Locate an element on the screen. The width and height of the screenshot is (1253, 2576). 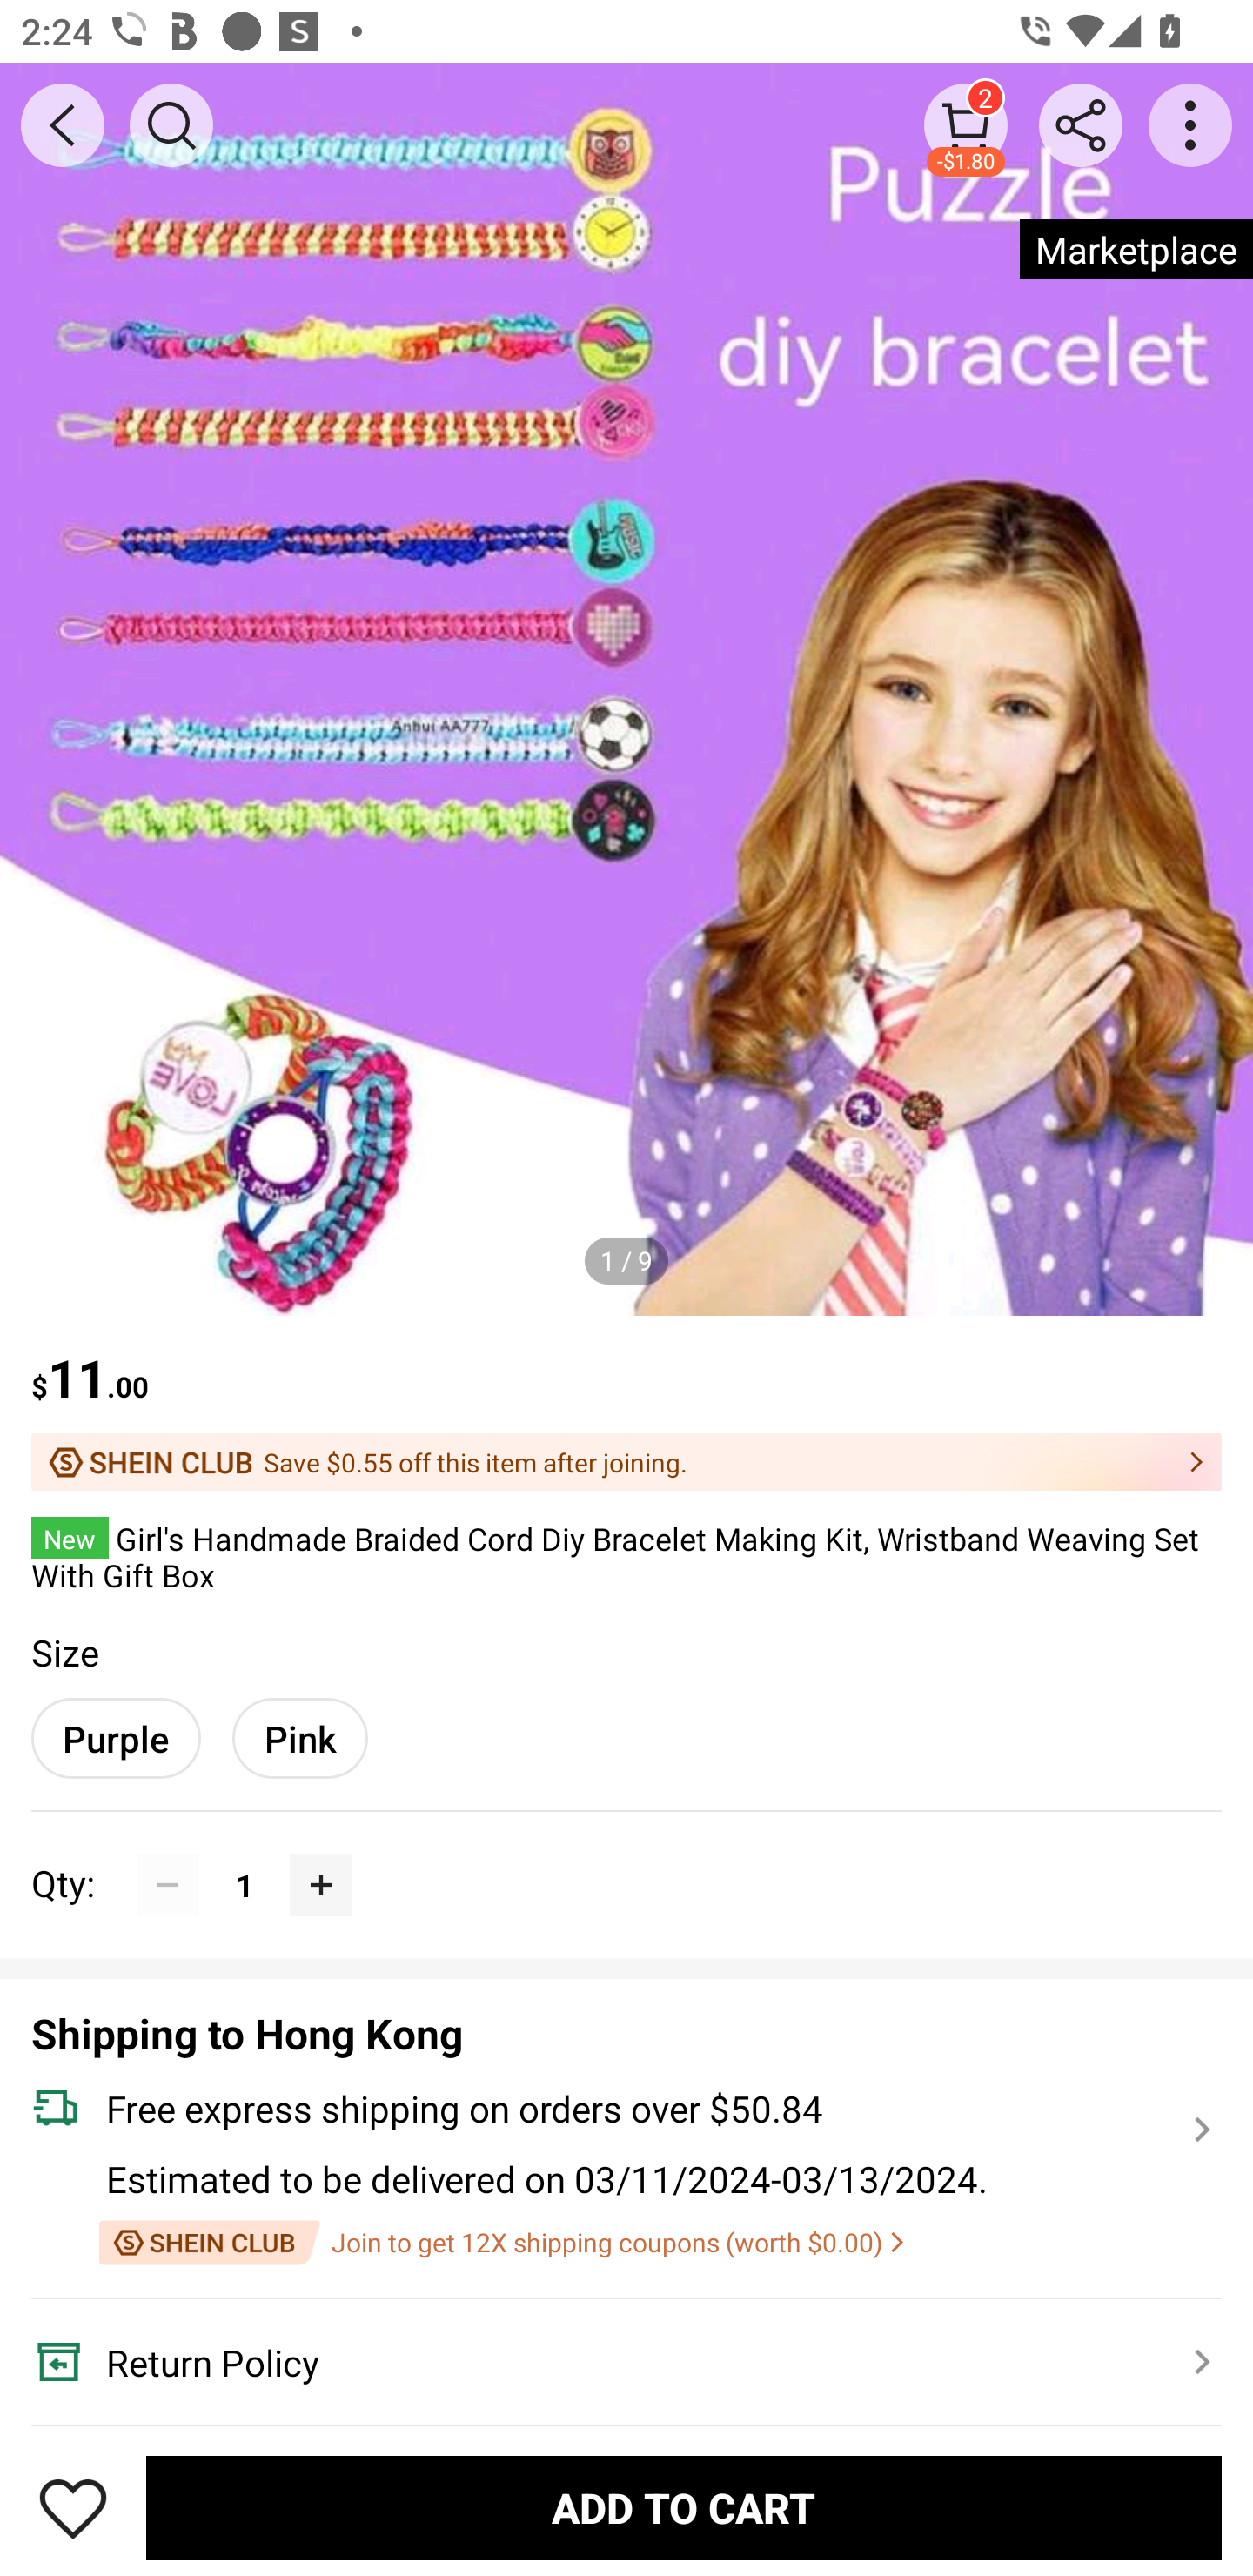
Pink Pinkunselected option is located at coordinates (299, 1739).